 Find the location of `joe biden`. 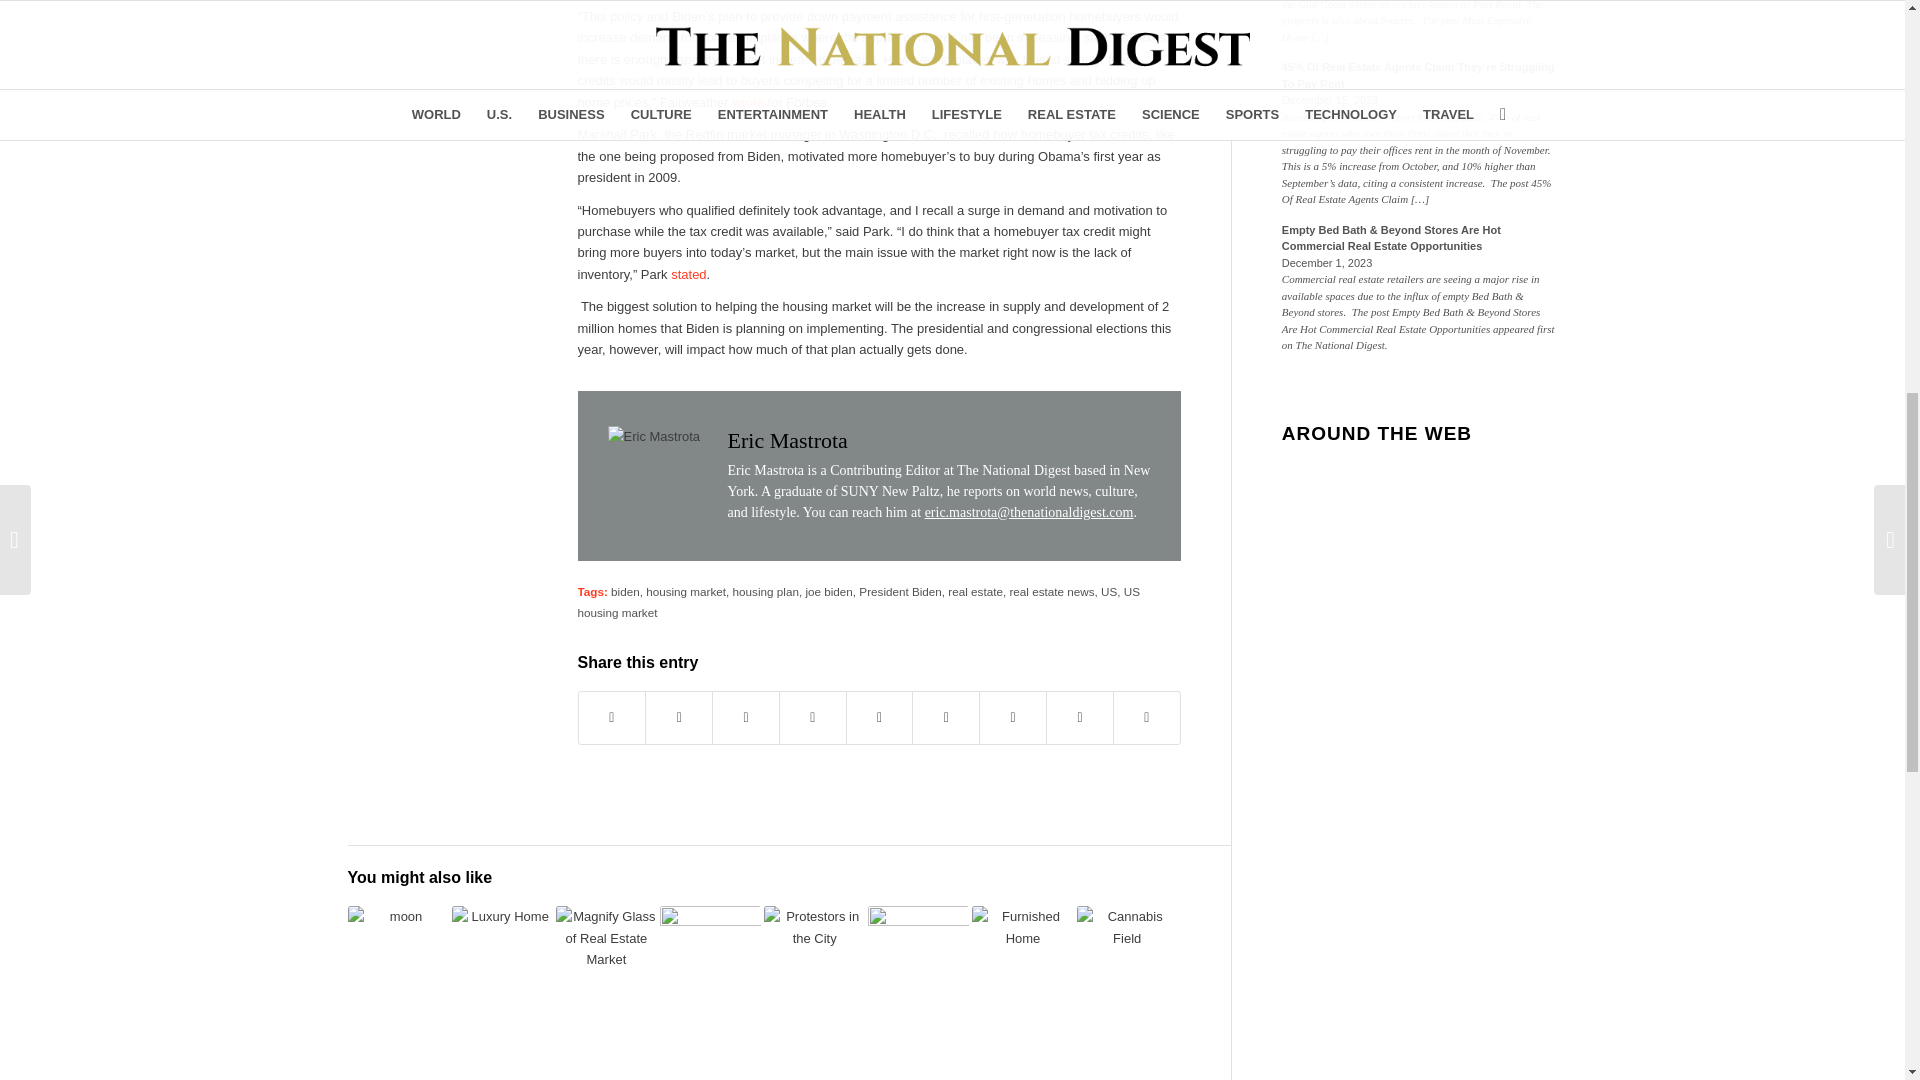

joe biden is located at coordinates (828, 592).